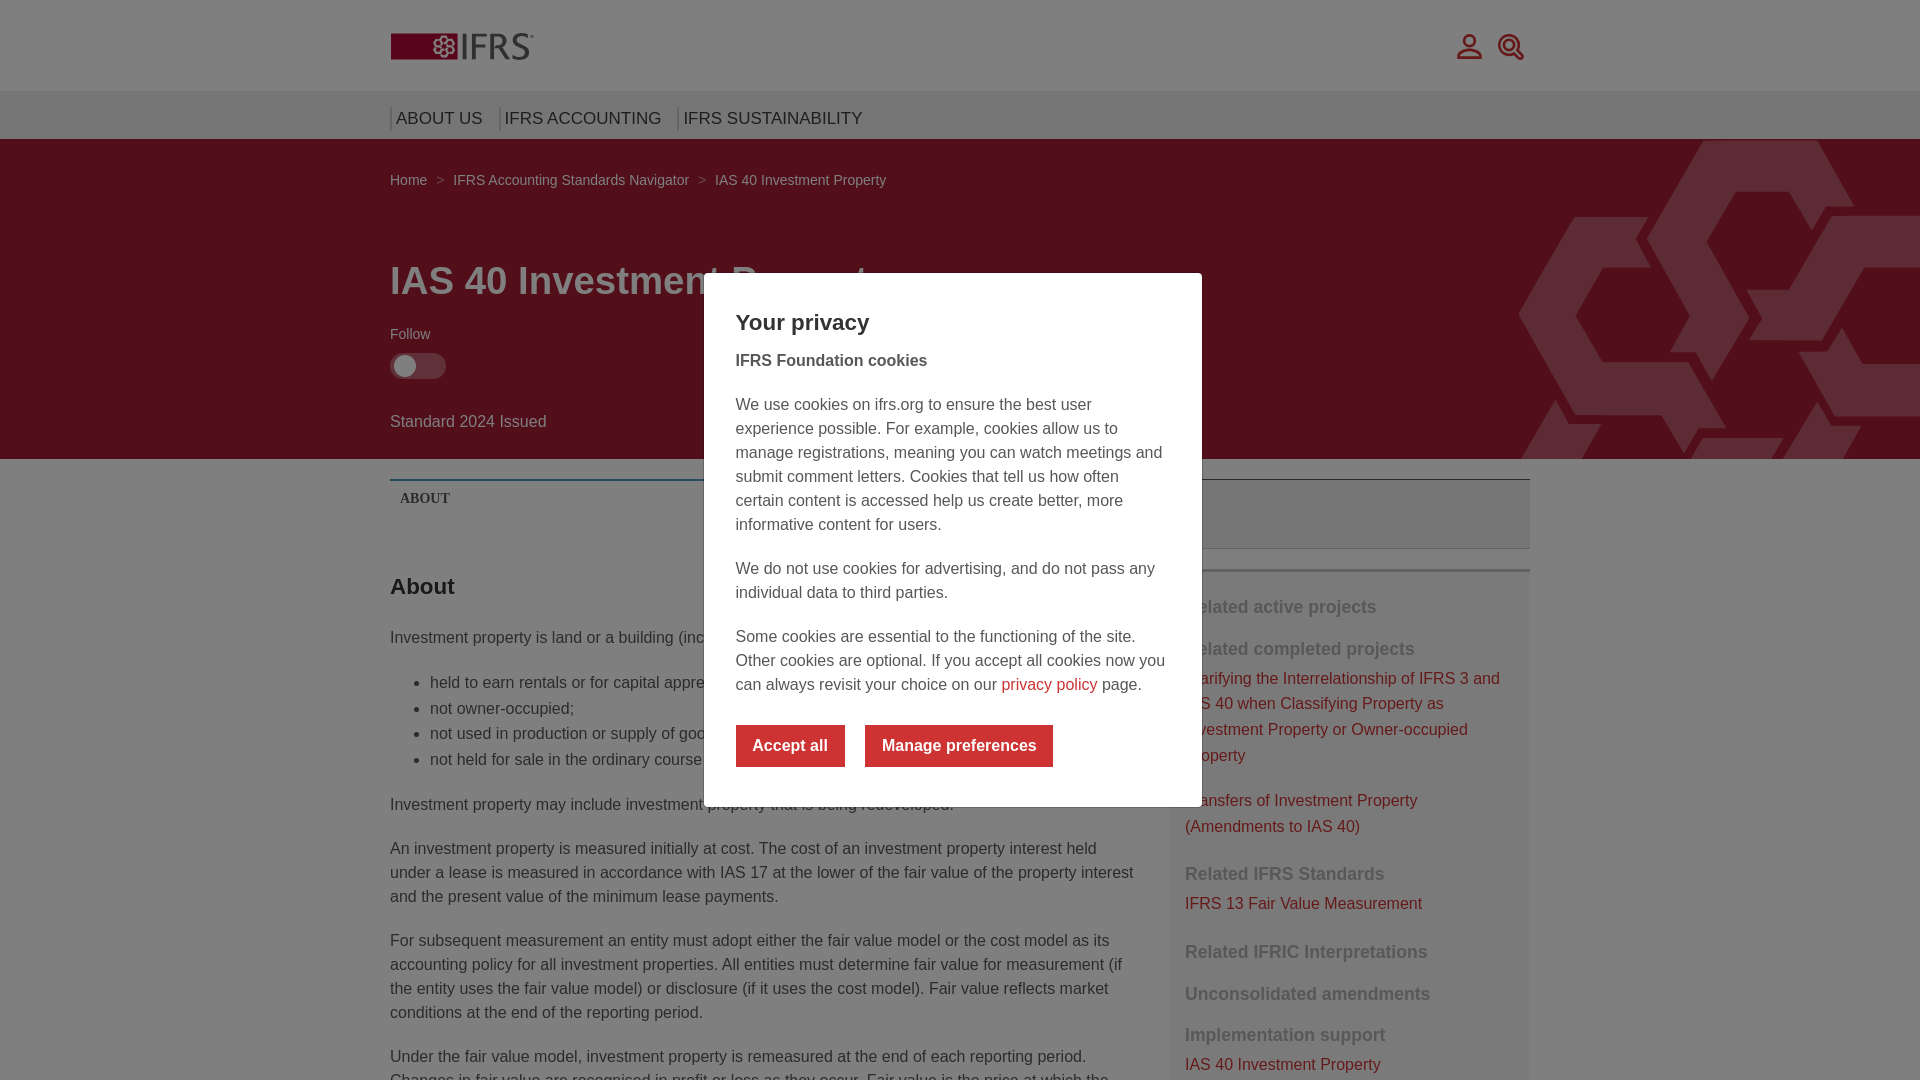 The width and height of the screenshot is (1920, 1080). I want to click on IFRS SUSTAINABILITY, so click(766, 118).